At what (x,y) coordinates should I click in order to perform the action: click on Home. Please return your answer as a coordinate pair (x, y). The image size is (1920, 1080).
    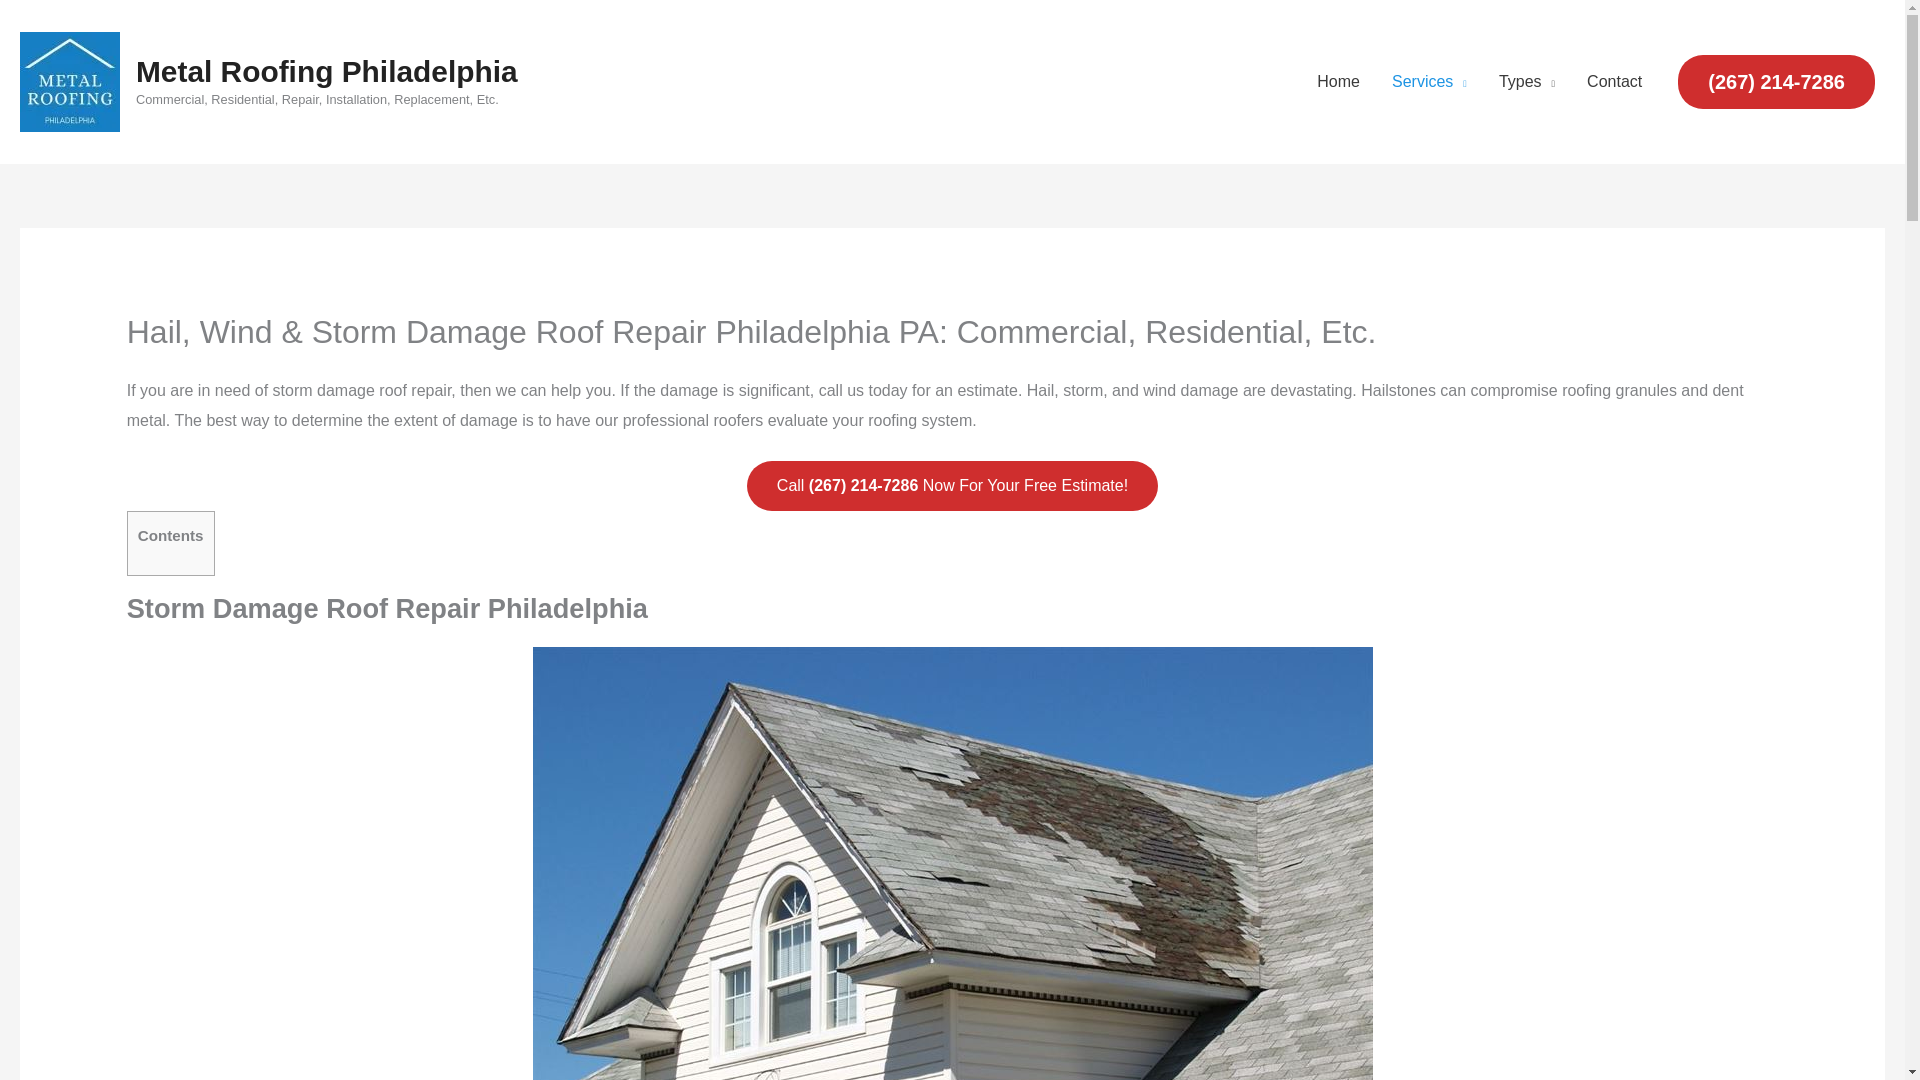
    Looking at the image, I should click on (1338, 82).